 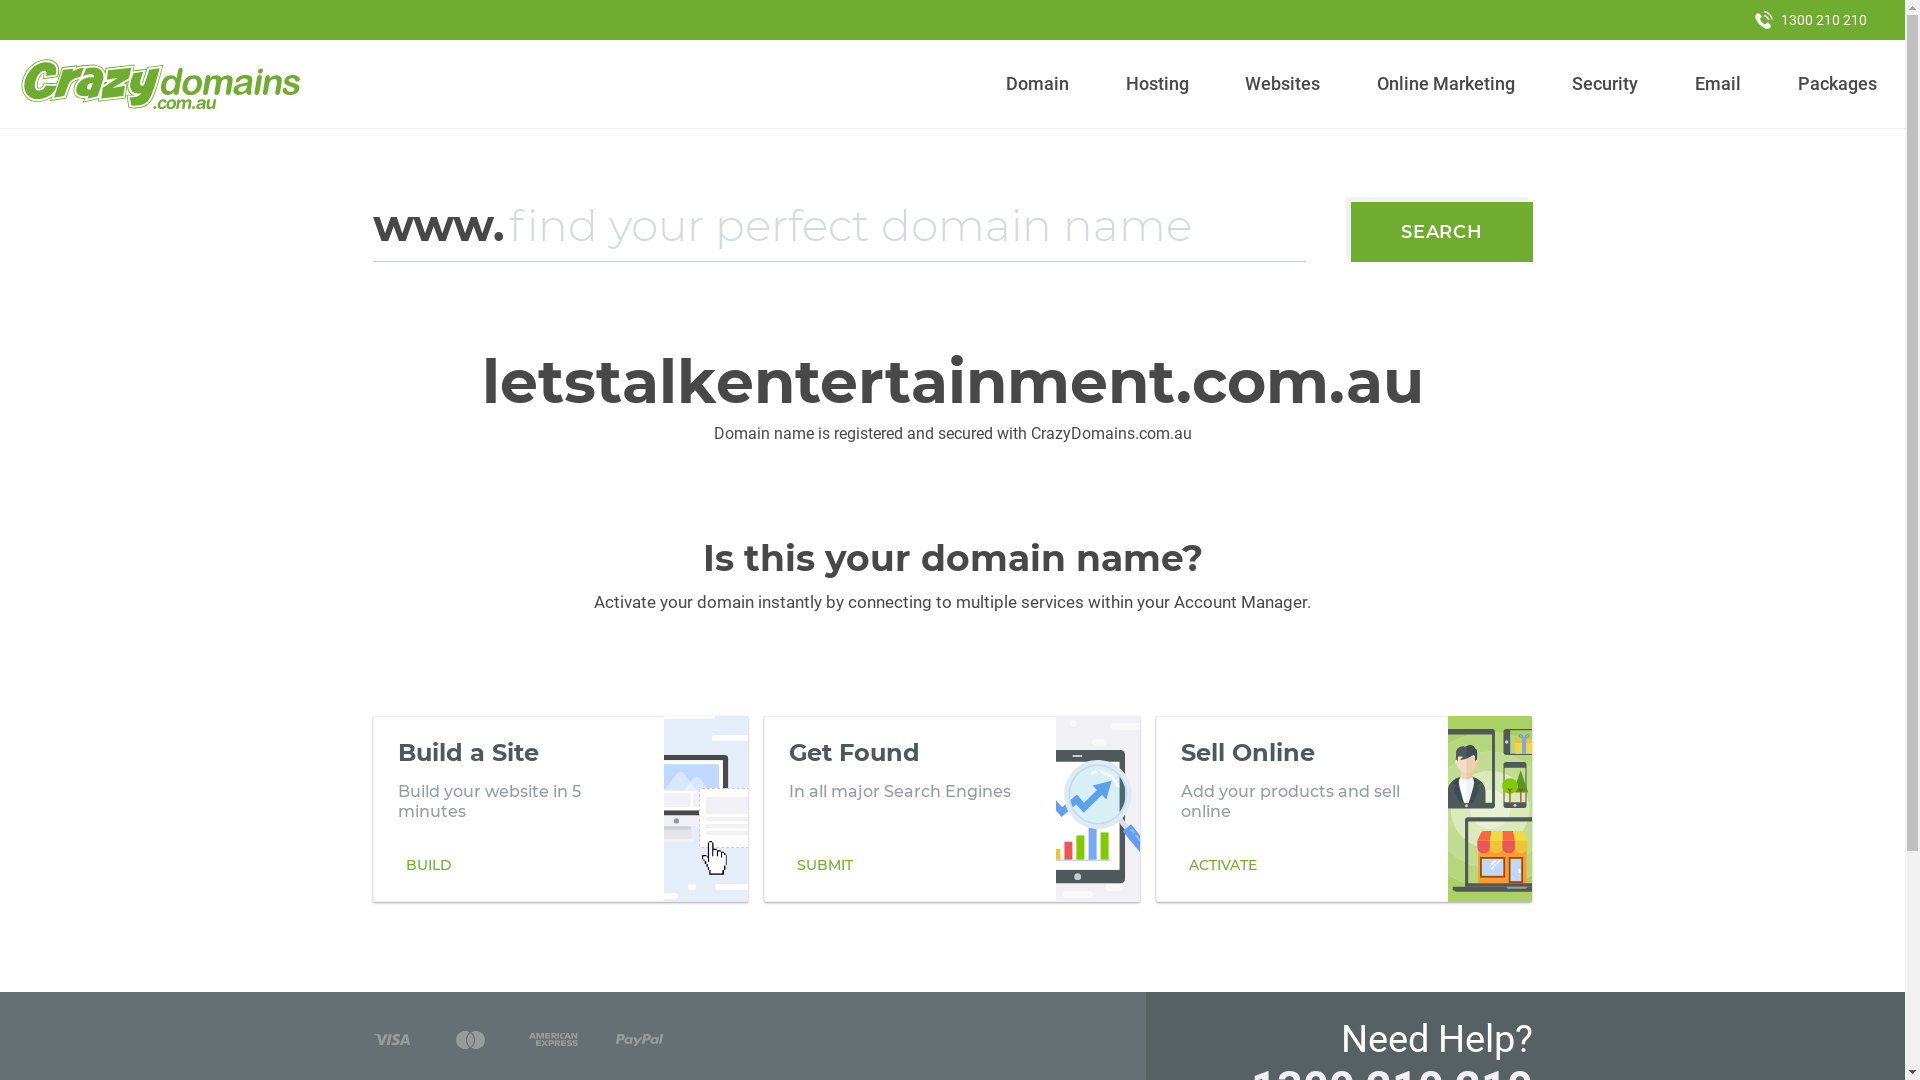 I want to click on Security, so click(x=1606, y=84).